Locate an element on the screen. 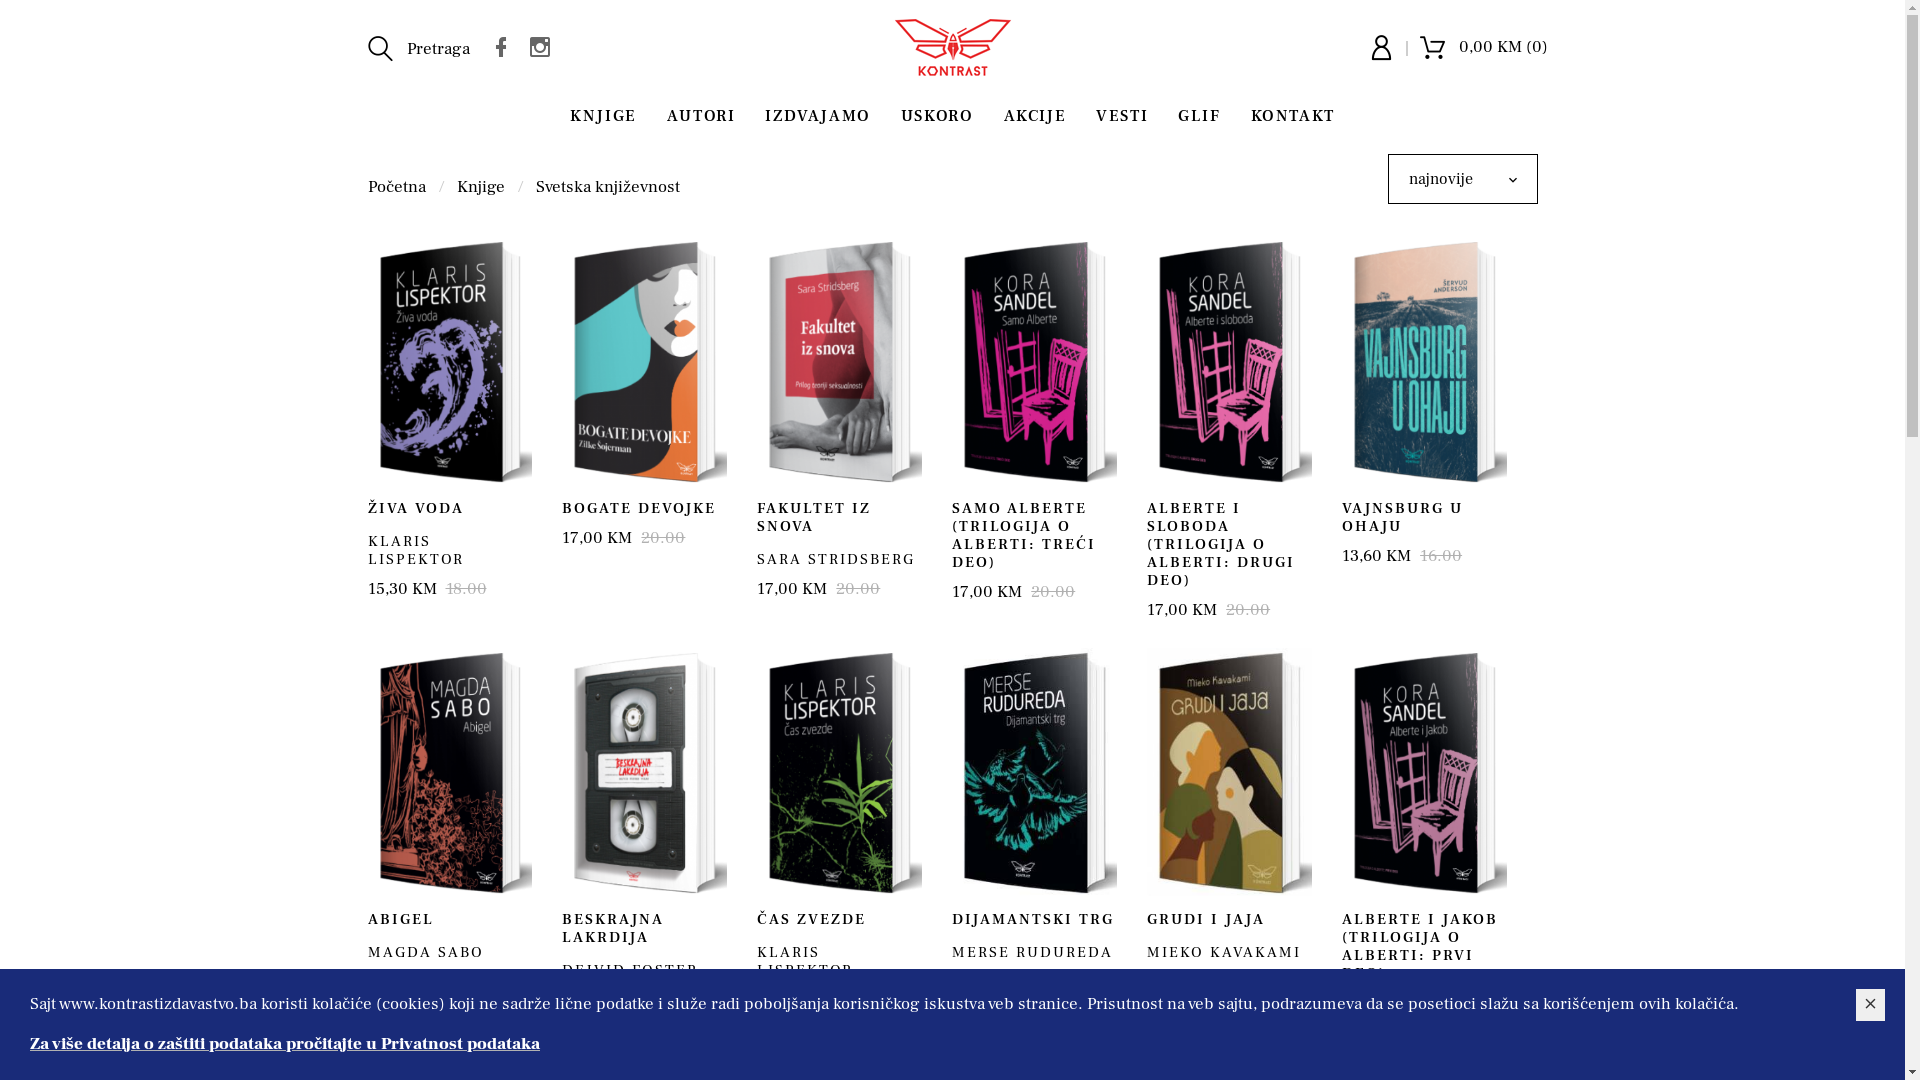 The image size is (1920, 1080). USKORO is located at coordinates (938, 118).